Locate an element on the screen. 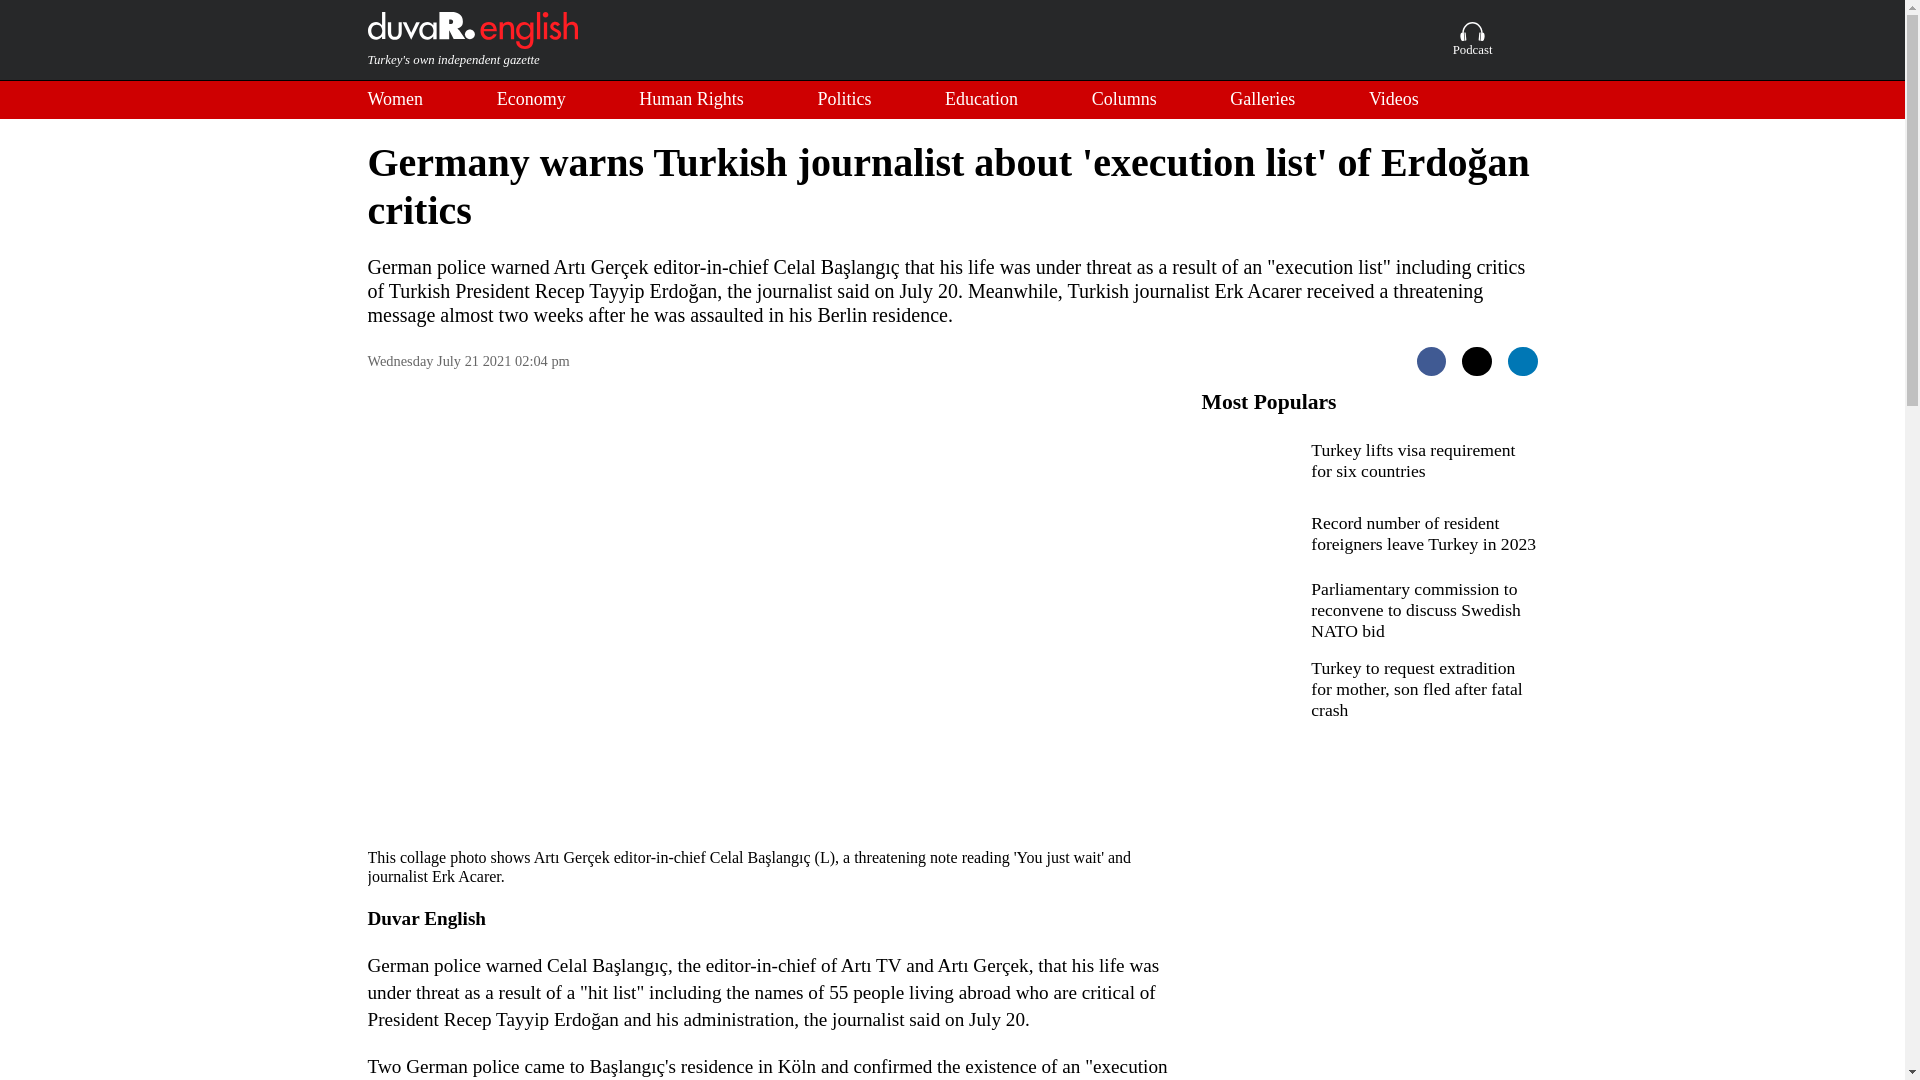 The width and height of the screenshot is (1920, 1080). Politics is located at coordinates (844, 100).